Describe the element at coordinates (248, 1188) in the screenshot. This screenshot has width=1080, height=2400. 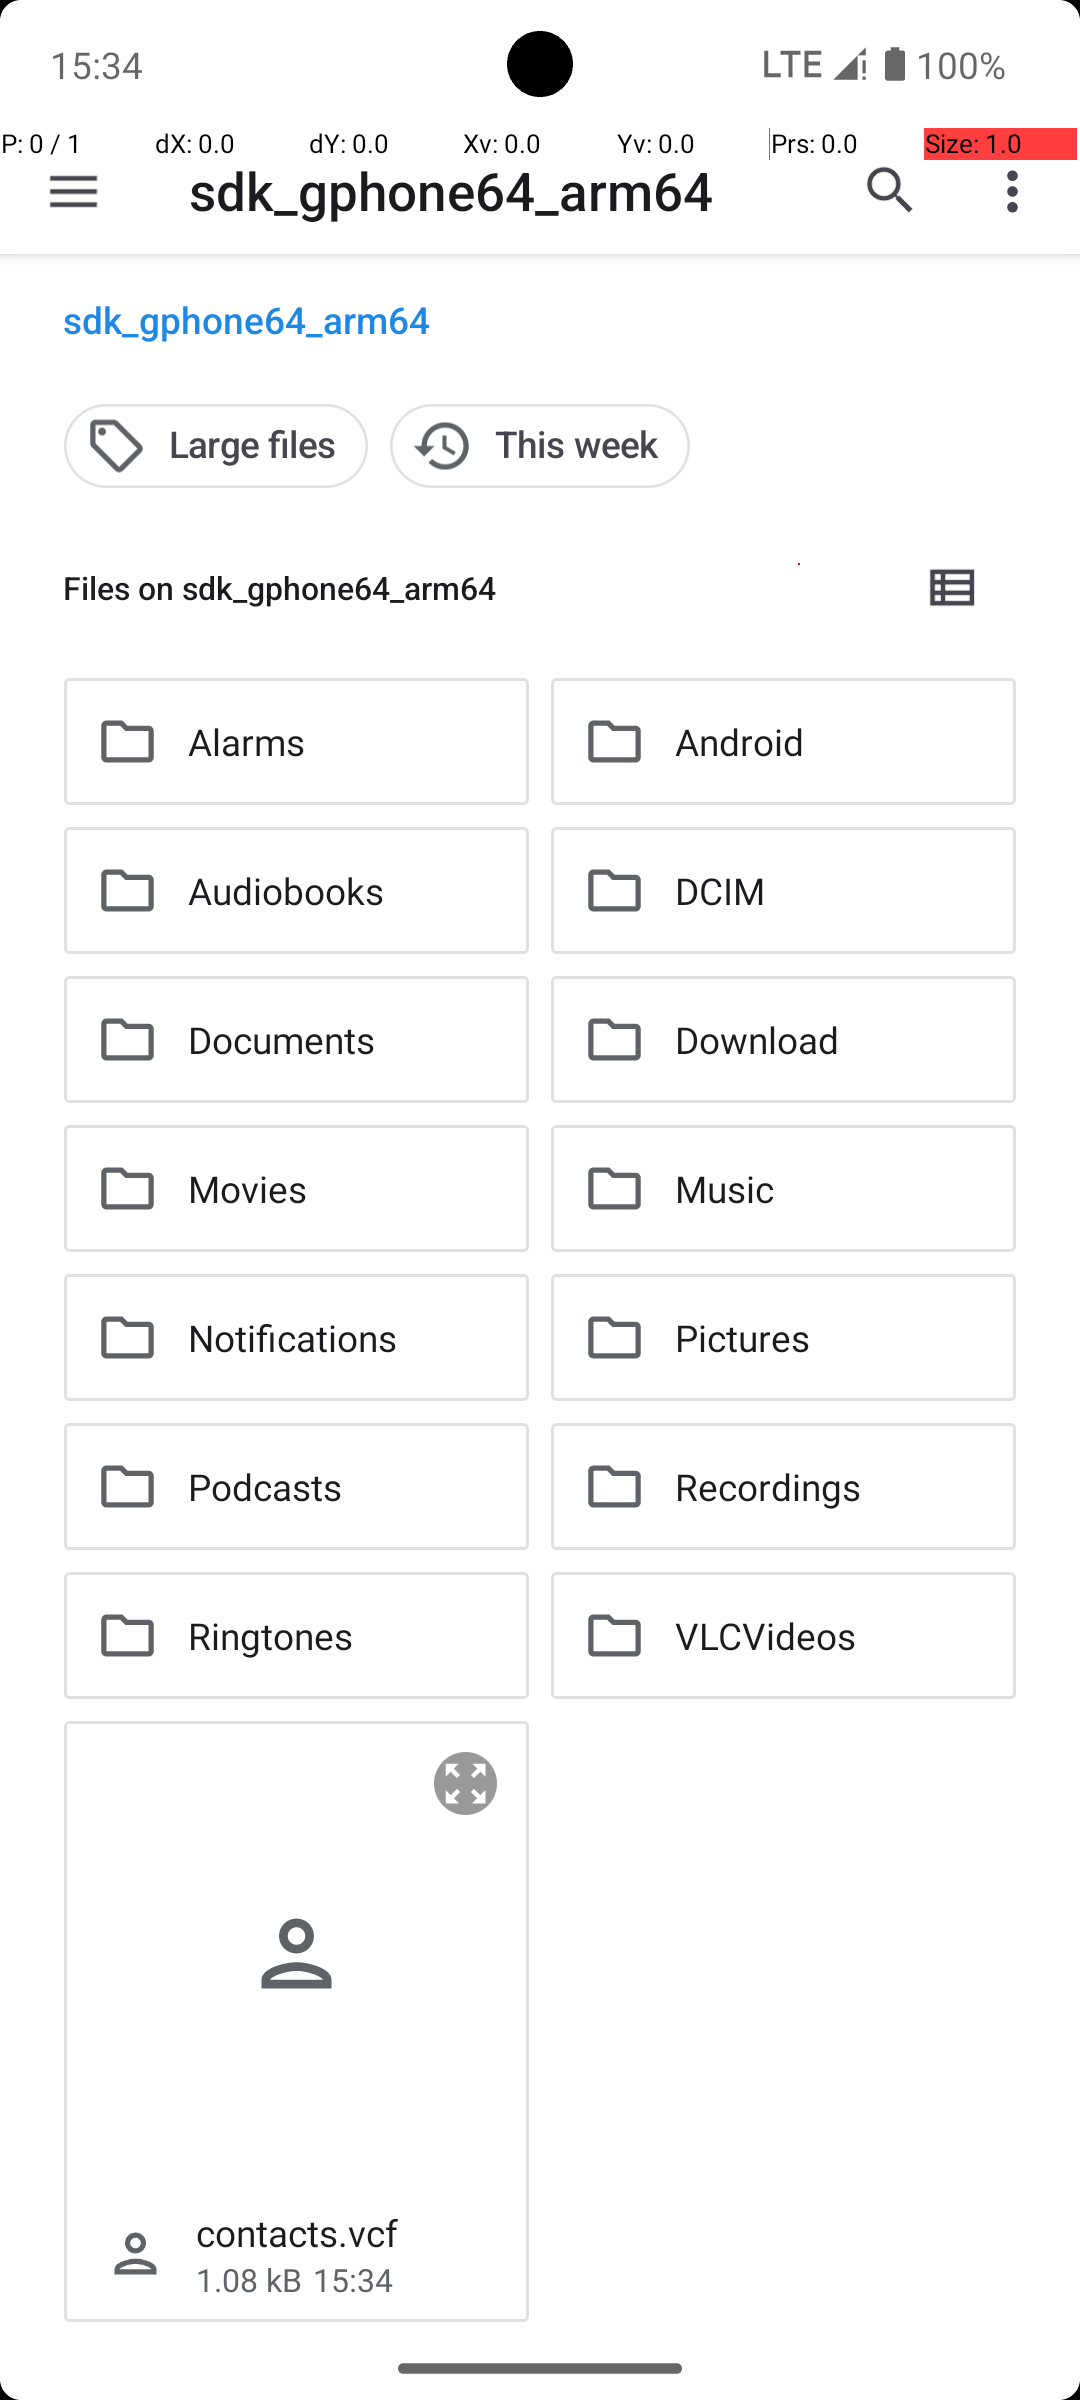
I see `Movies` at that location.